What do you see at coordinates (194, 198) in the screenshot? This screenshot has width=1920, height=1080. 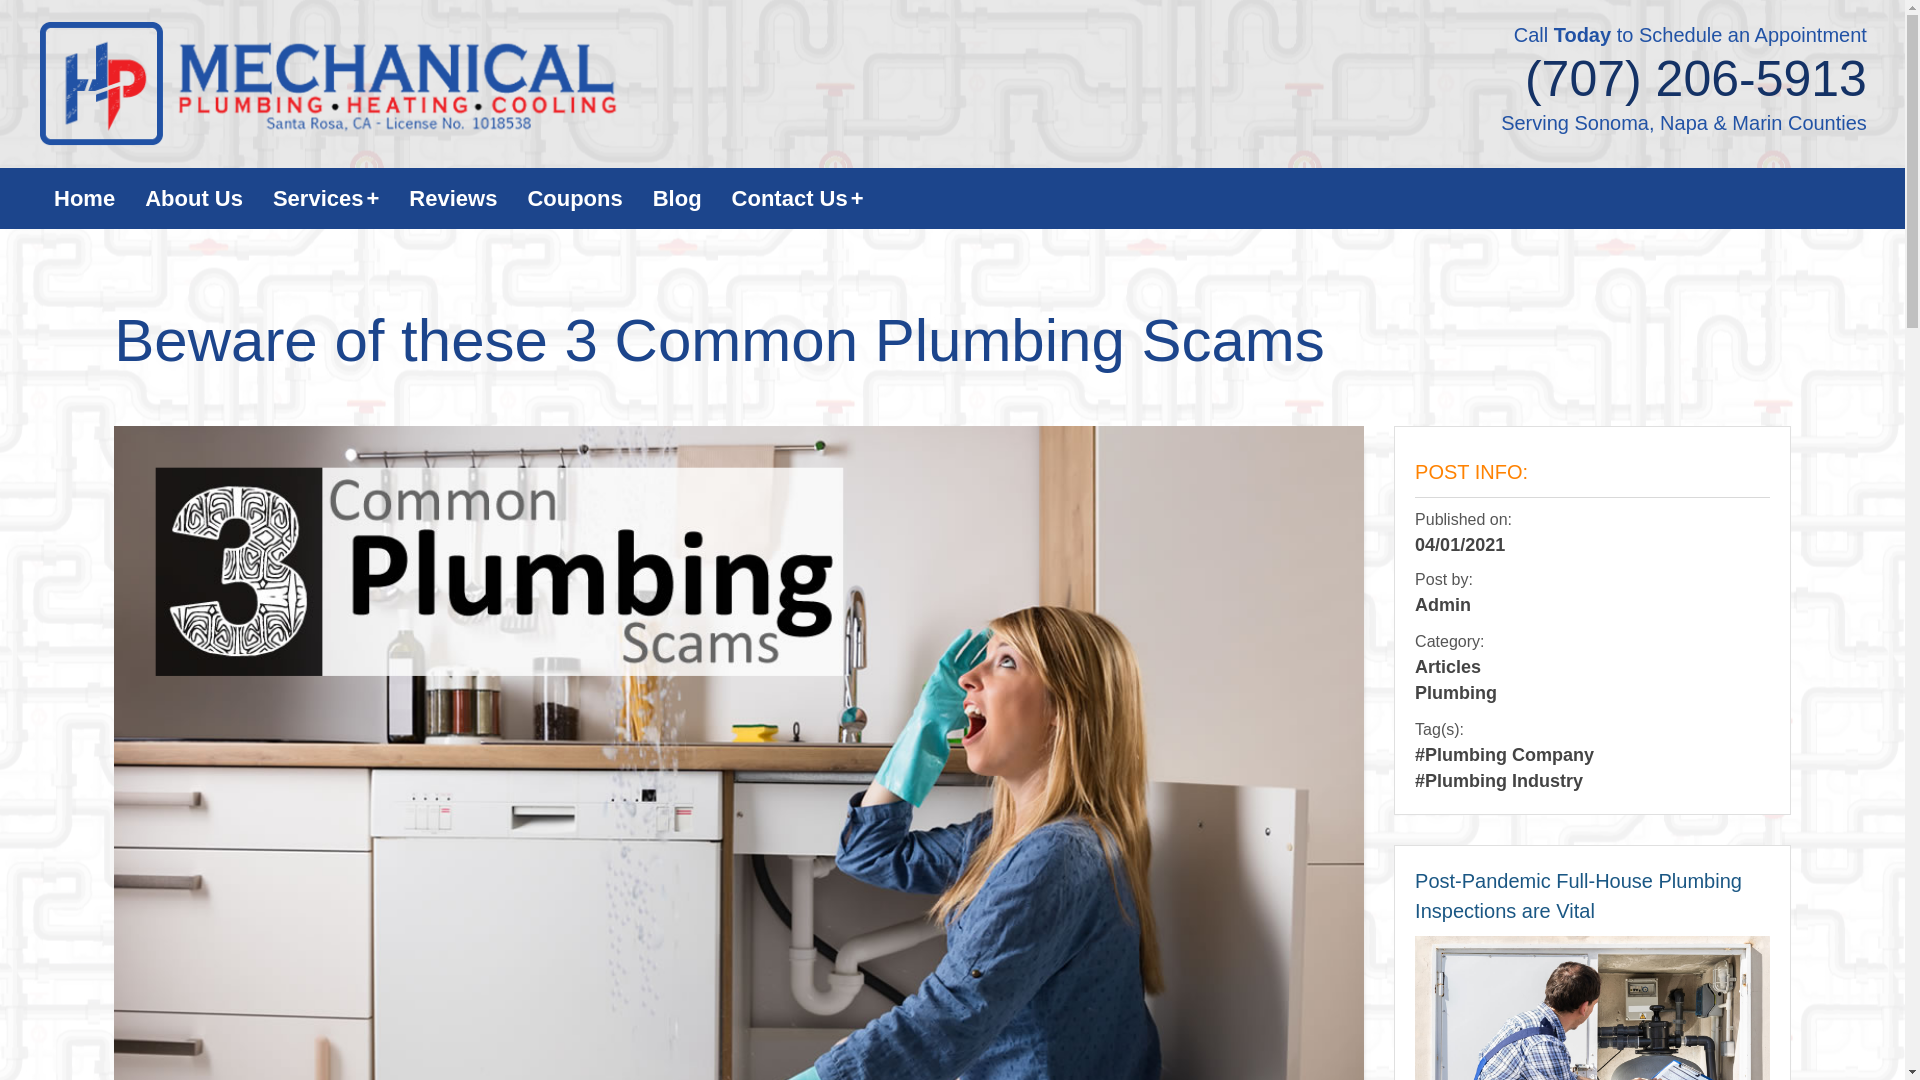 I see `About Us` at bounding box center [194, 198].